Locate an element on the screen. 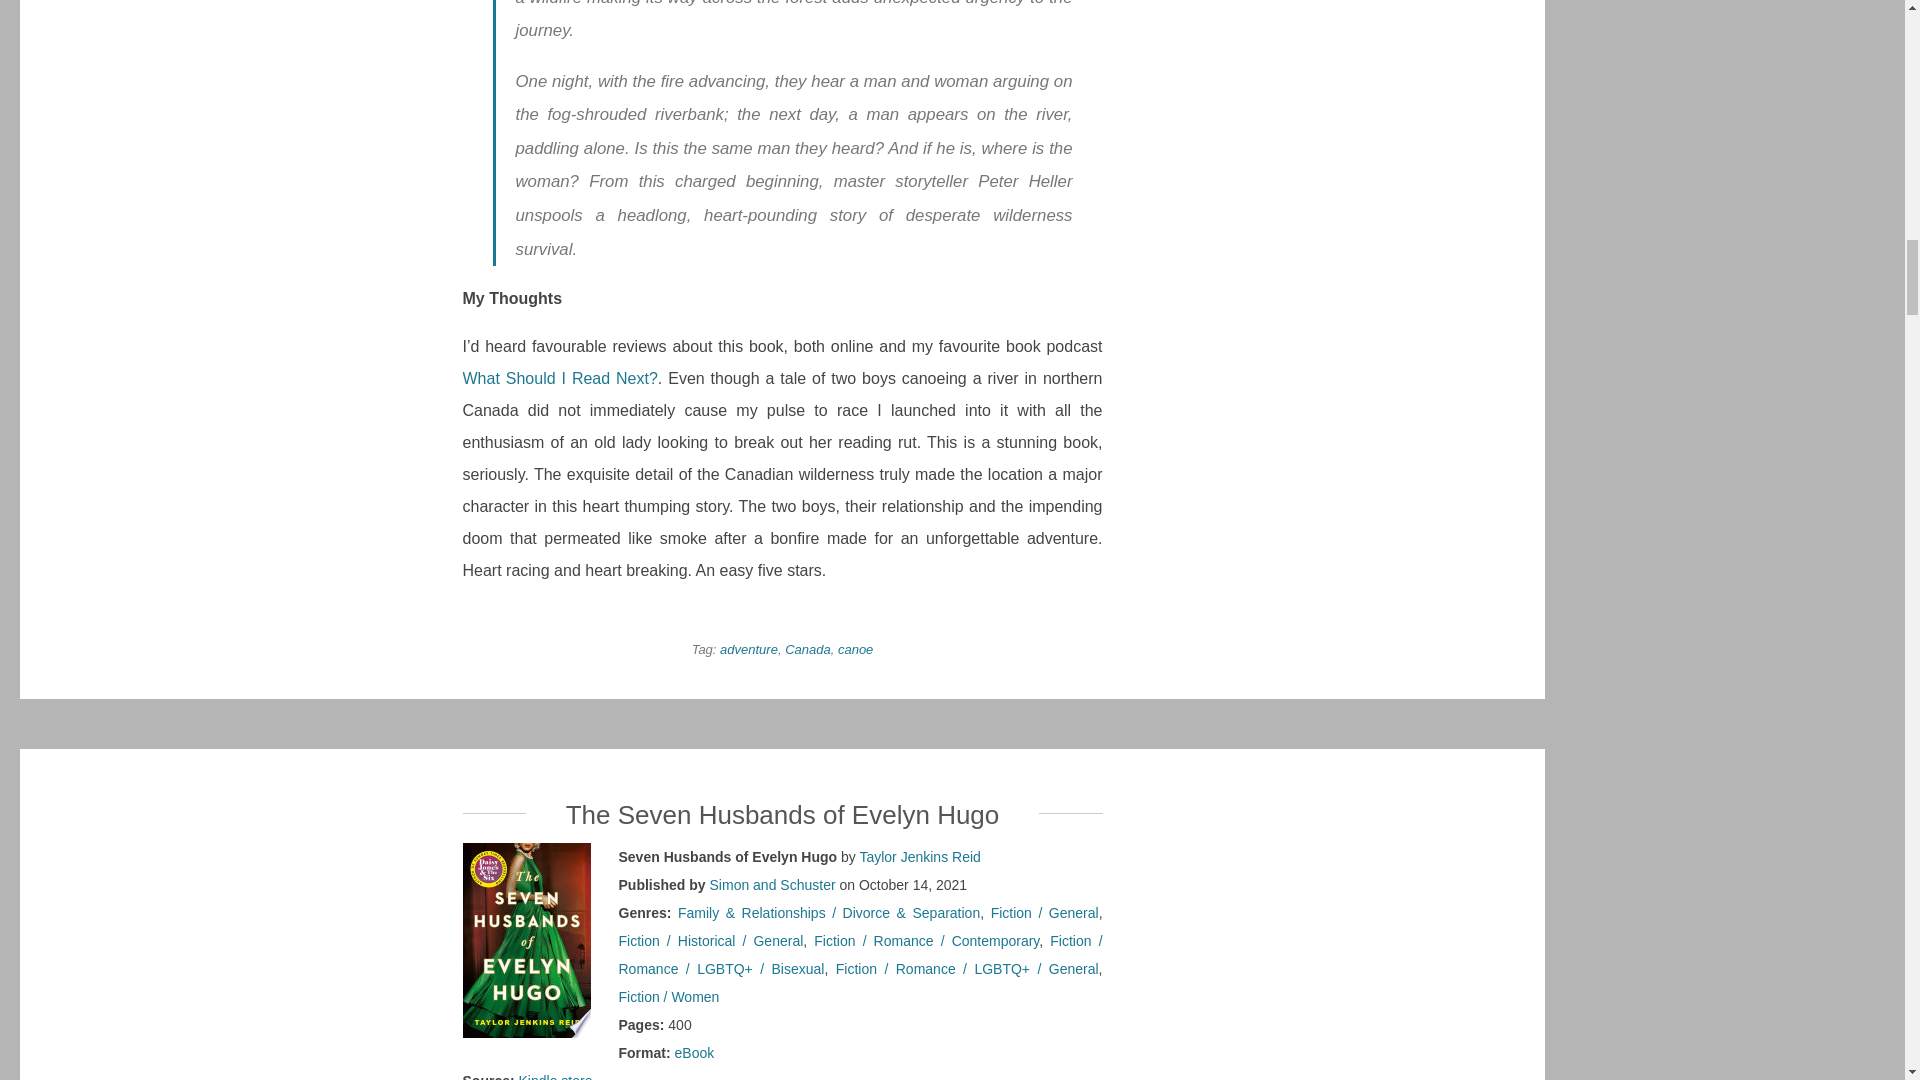 The width and height of the screenshot is (1920, 1080). Taylor Jenkins Reid is located at coordinates (918, 856).